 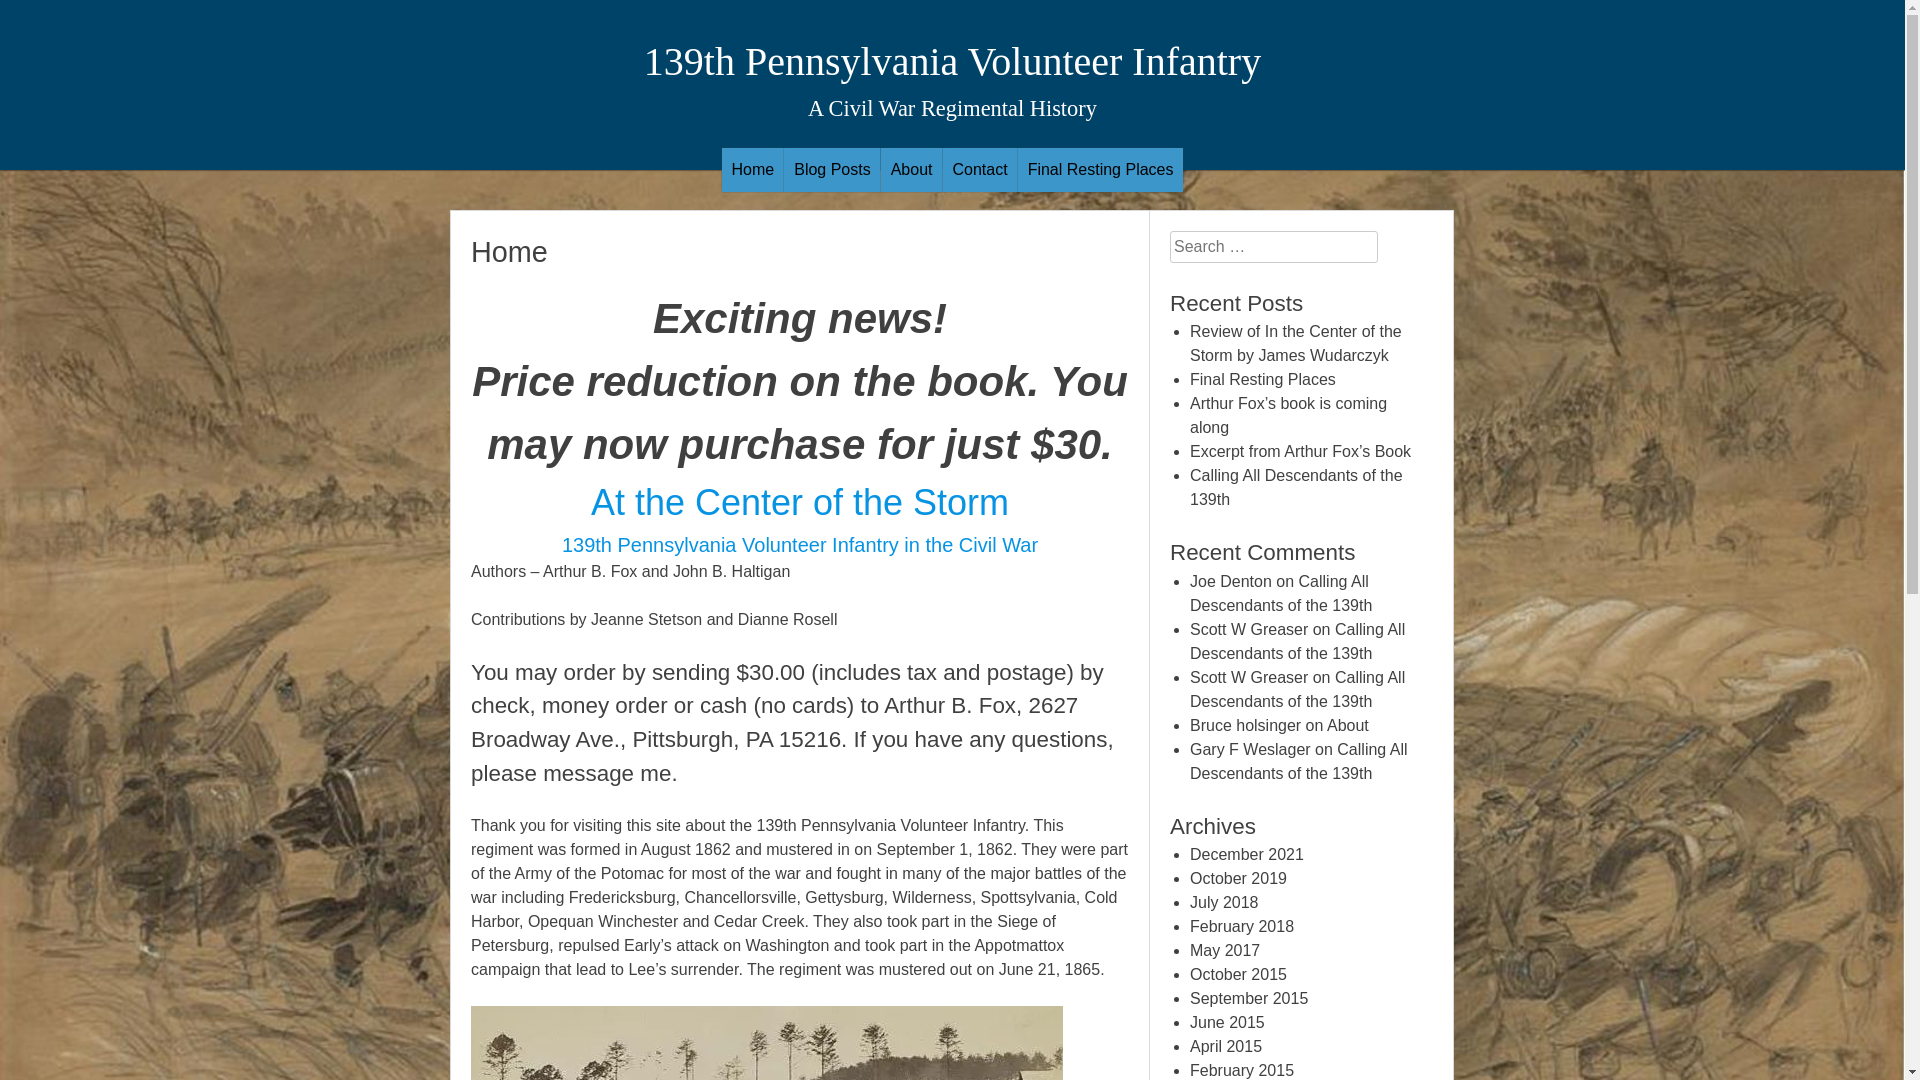 What do you see at coordinates (1224, 902) in the screenshot?
I see `July 2018` at bounding box center [1224, 902].